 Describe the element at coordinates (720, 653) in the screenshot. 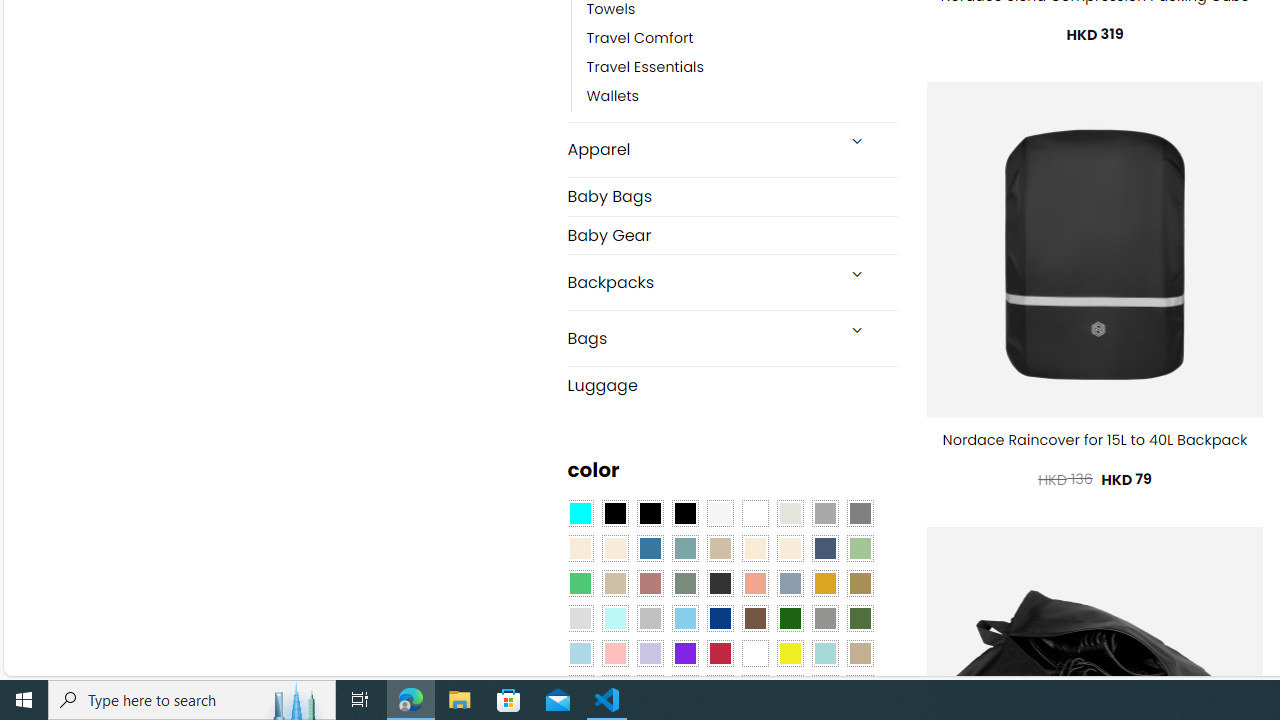

I see `Red` at that location.